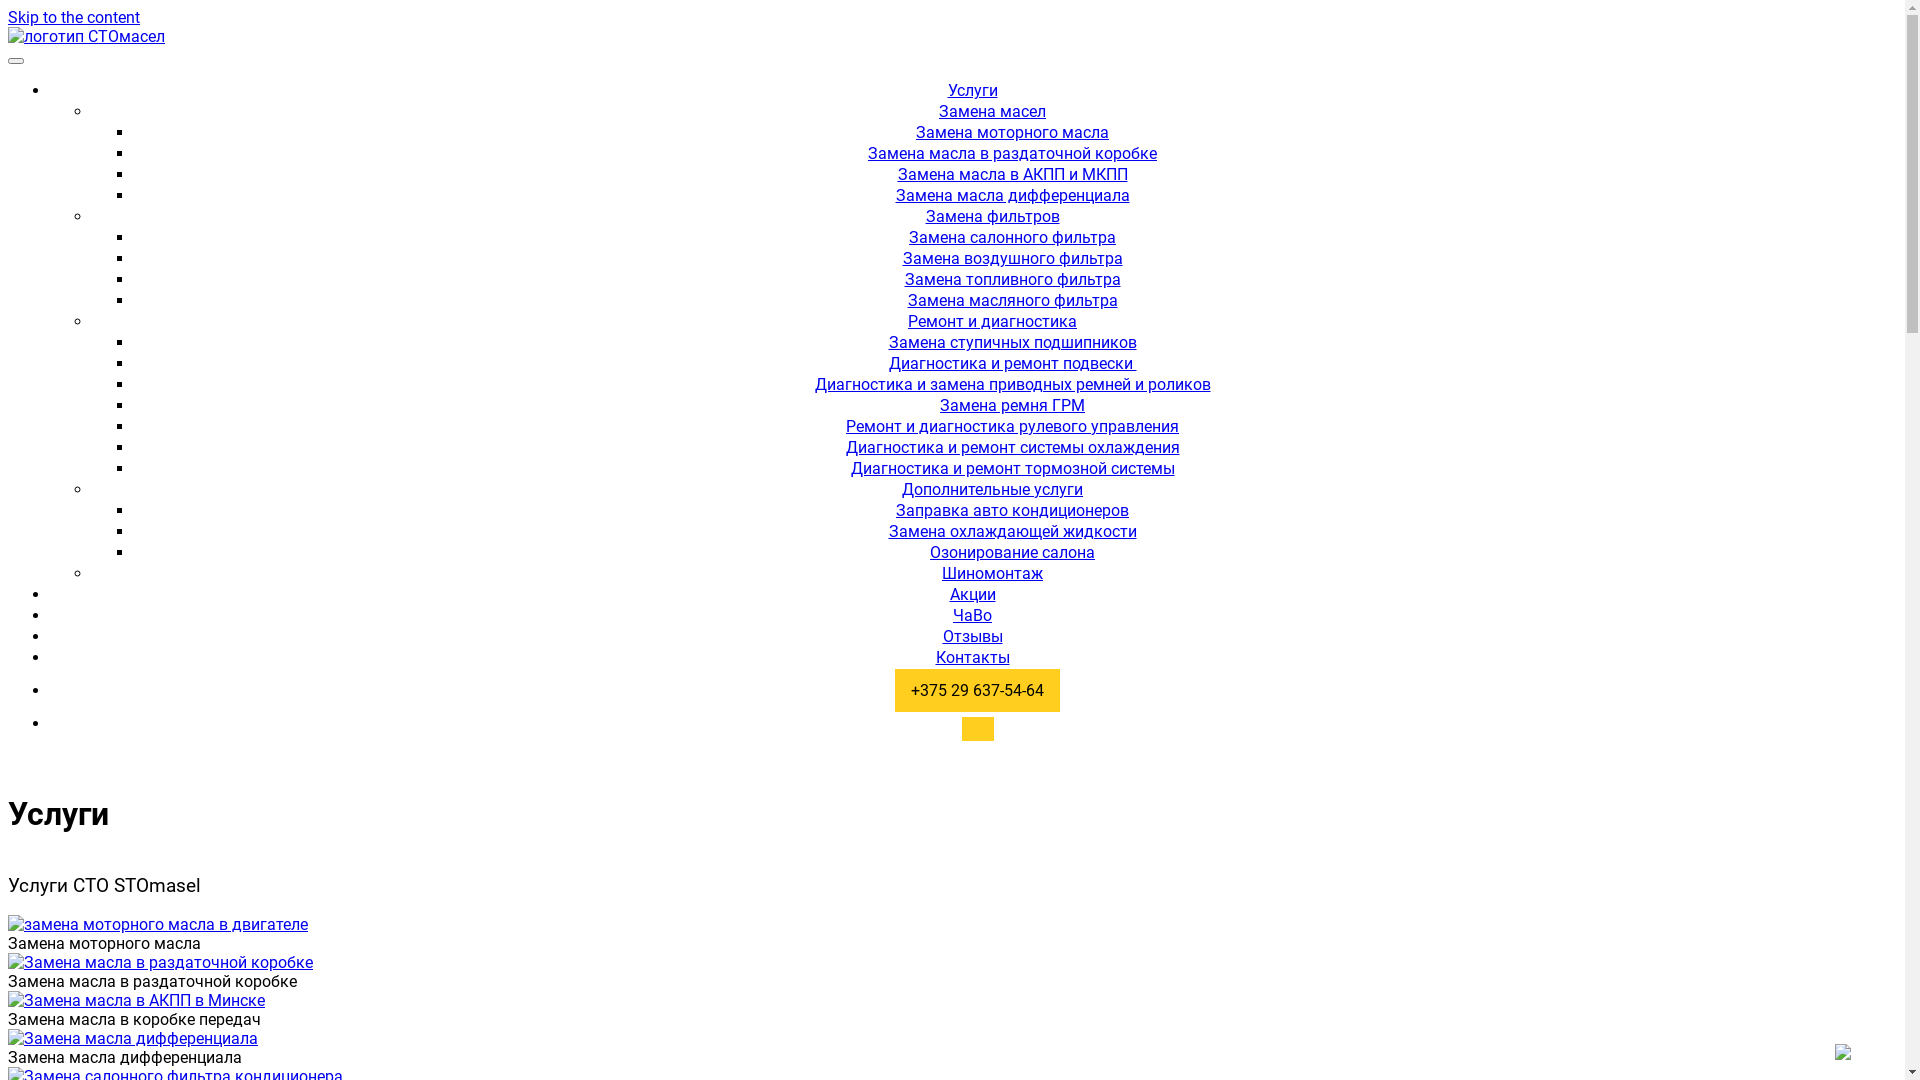 This screenshot has height=1080, width=1920. What do you see at coordinates (972, 690) in the screenshot?
I see `+375 29 637-54-64` at bounding box center [972, 690].